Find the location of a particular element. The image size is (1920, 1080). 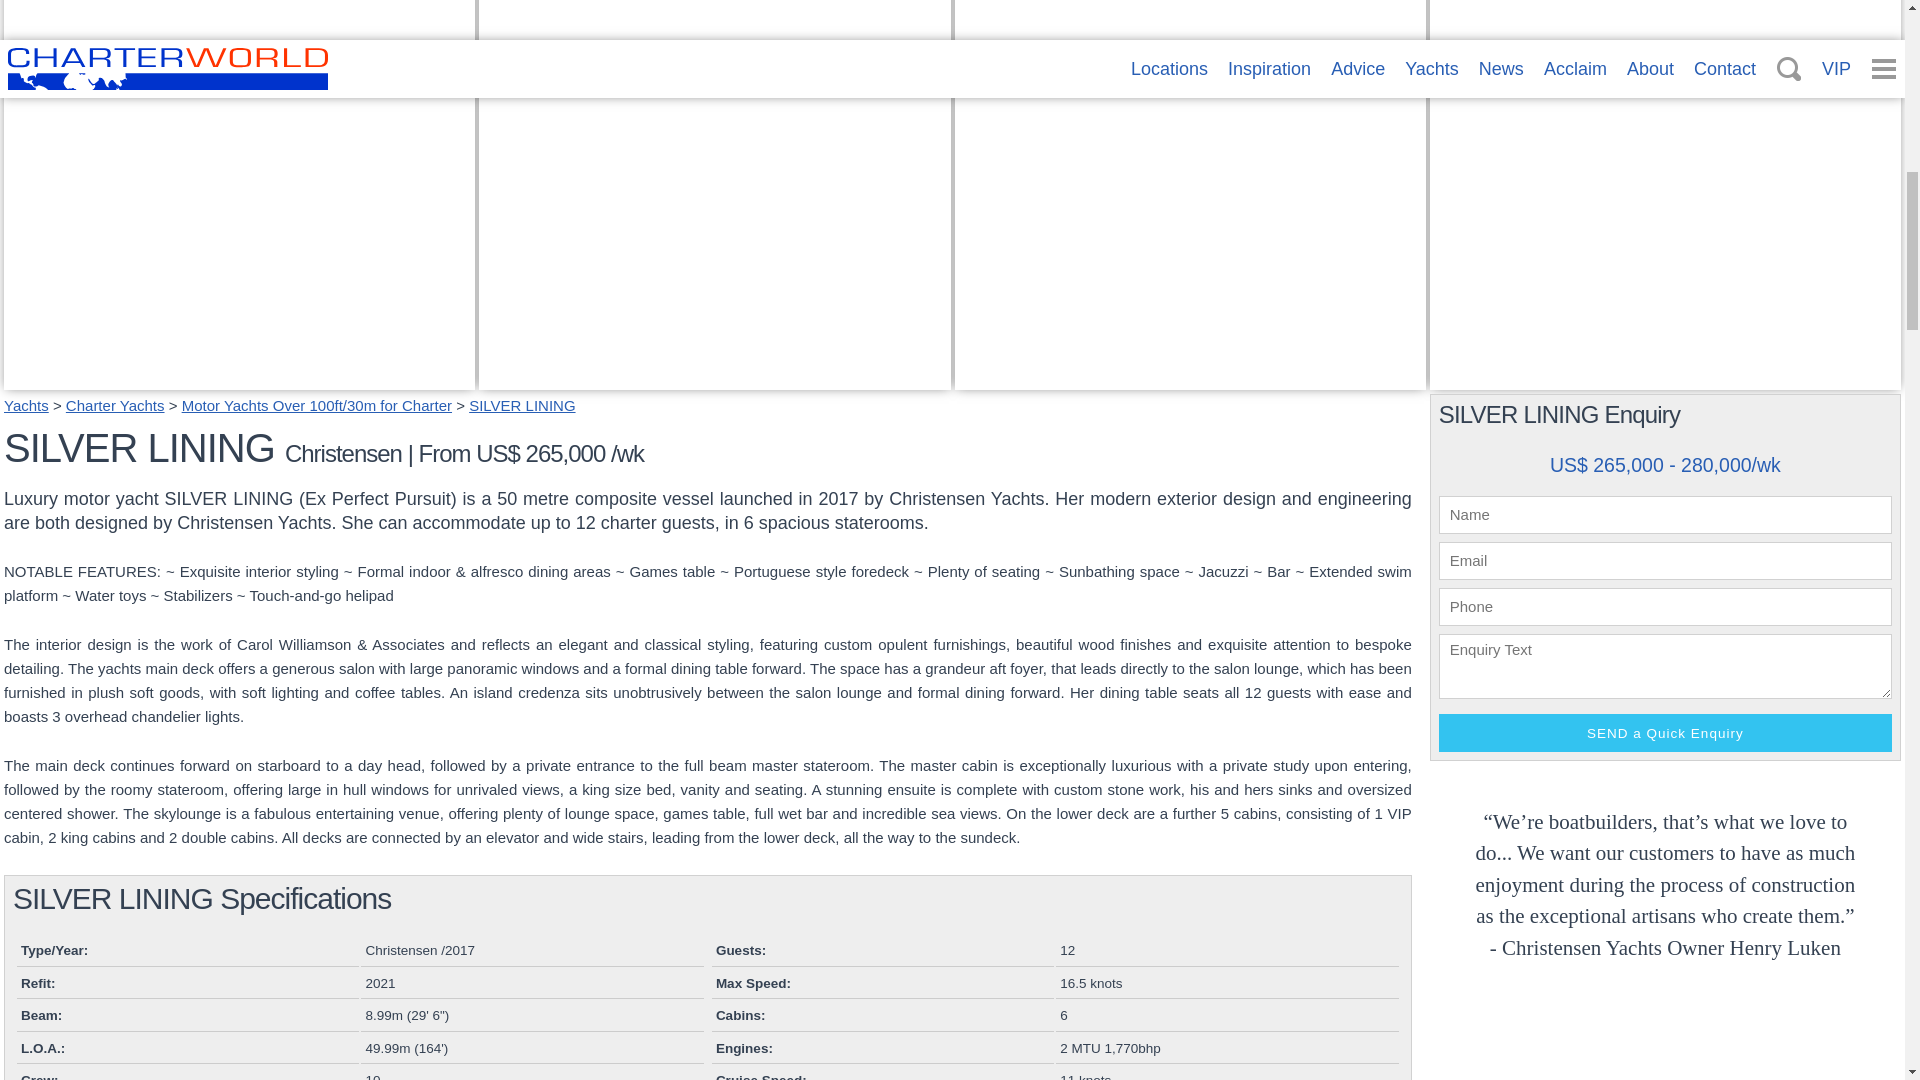

SEND a Quick Enquiry is located at coordinates (238, 377).